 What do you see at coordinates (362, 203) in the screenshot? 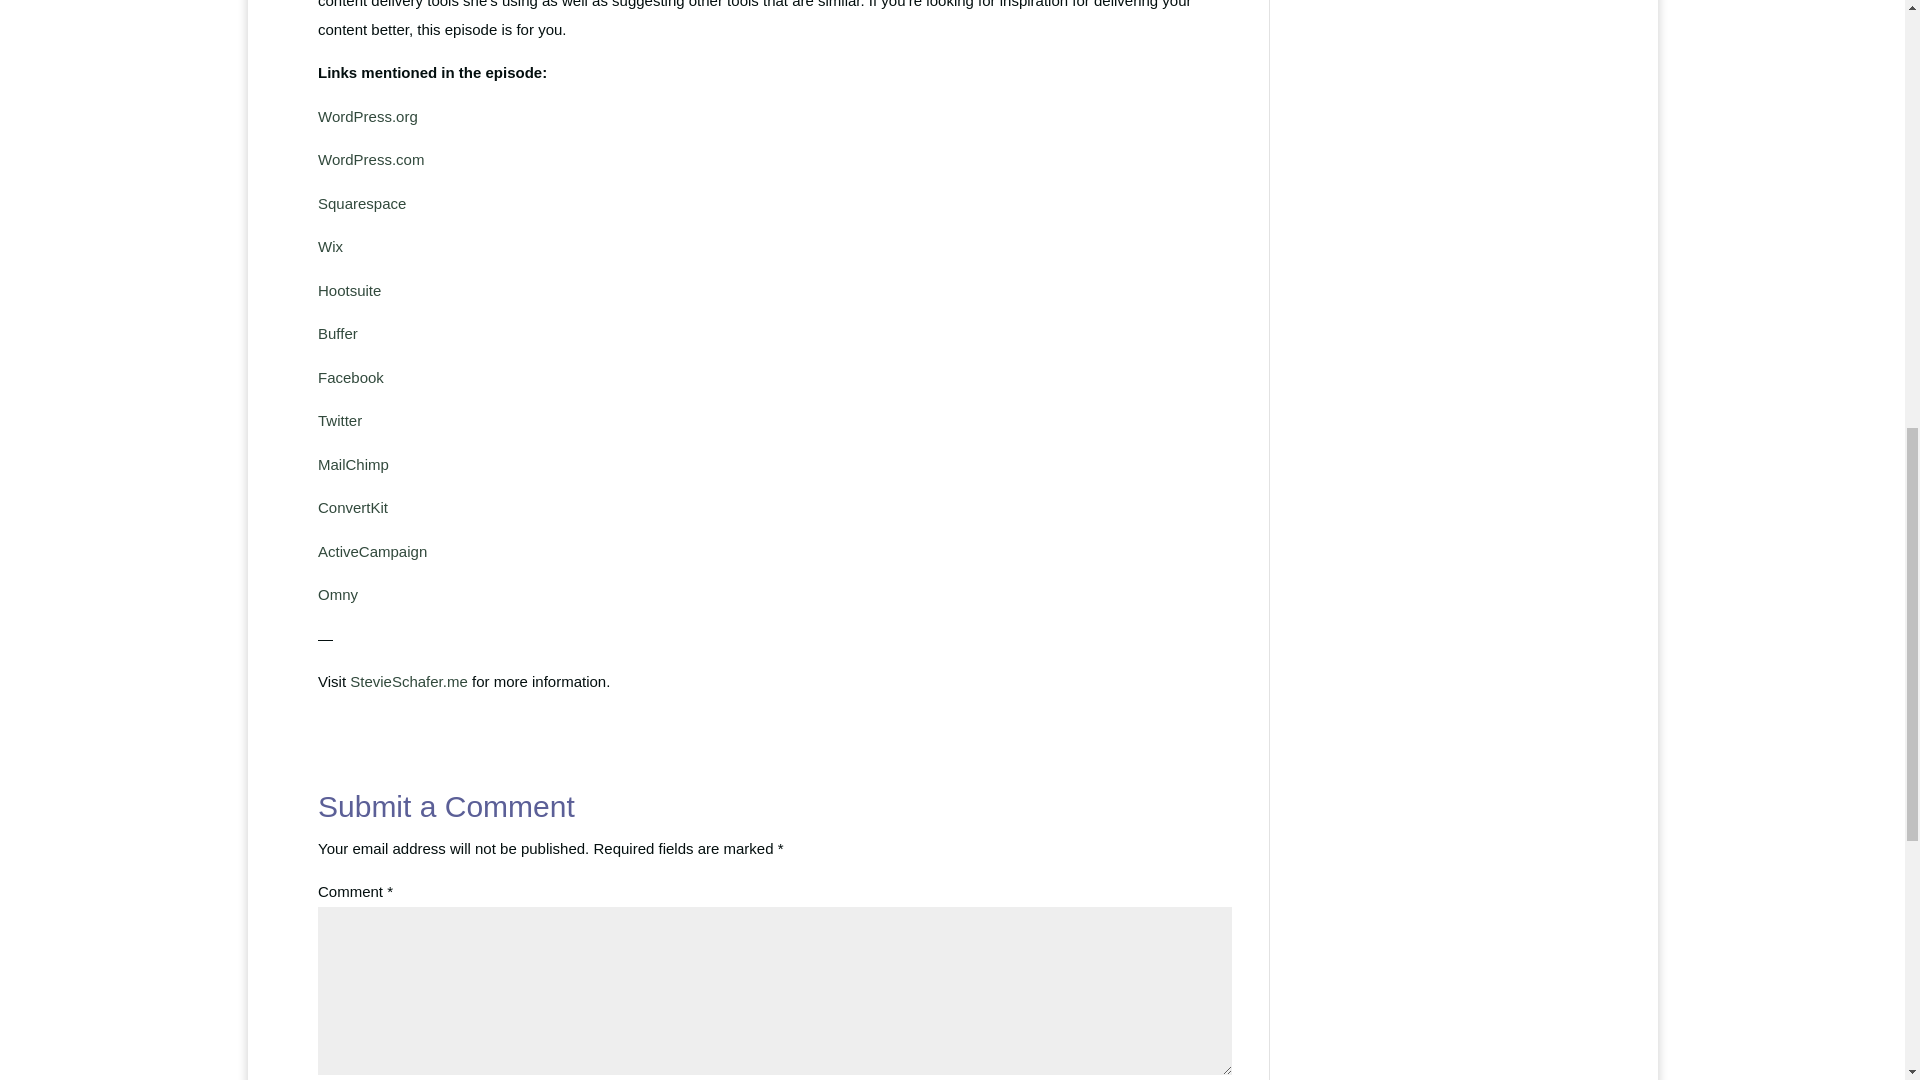
I see `Squarespace` at bounding box center [362, 203].